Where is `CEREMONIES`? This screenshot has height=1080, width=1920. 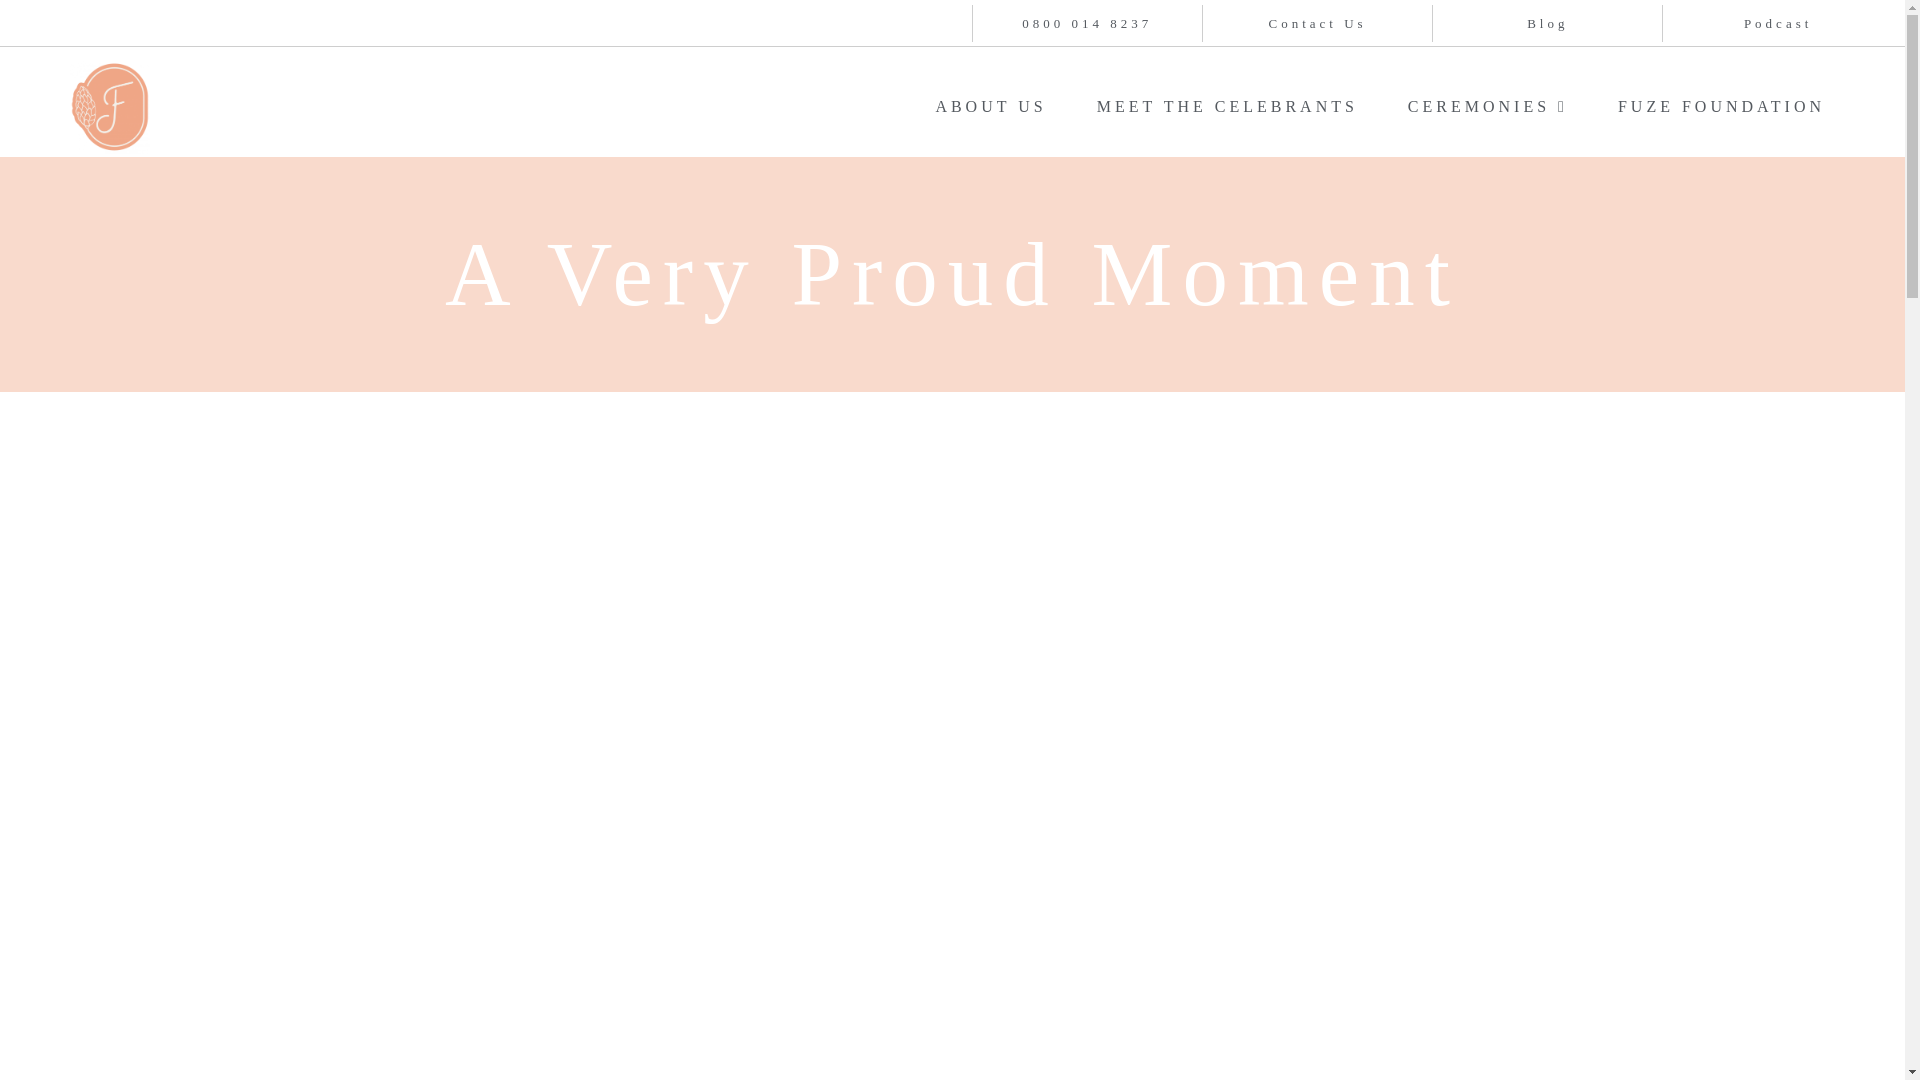 CEREMONIES is located at coordinates (1488, 106).